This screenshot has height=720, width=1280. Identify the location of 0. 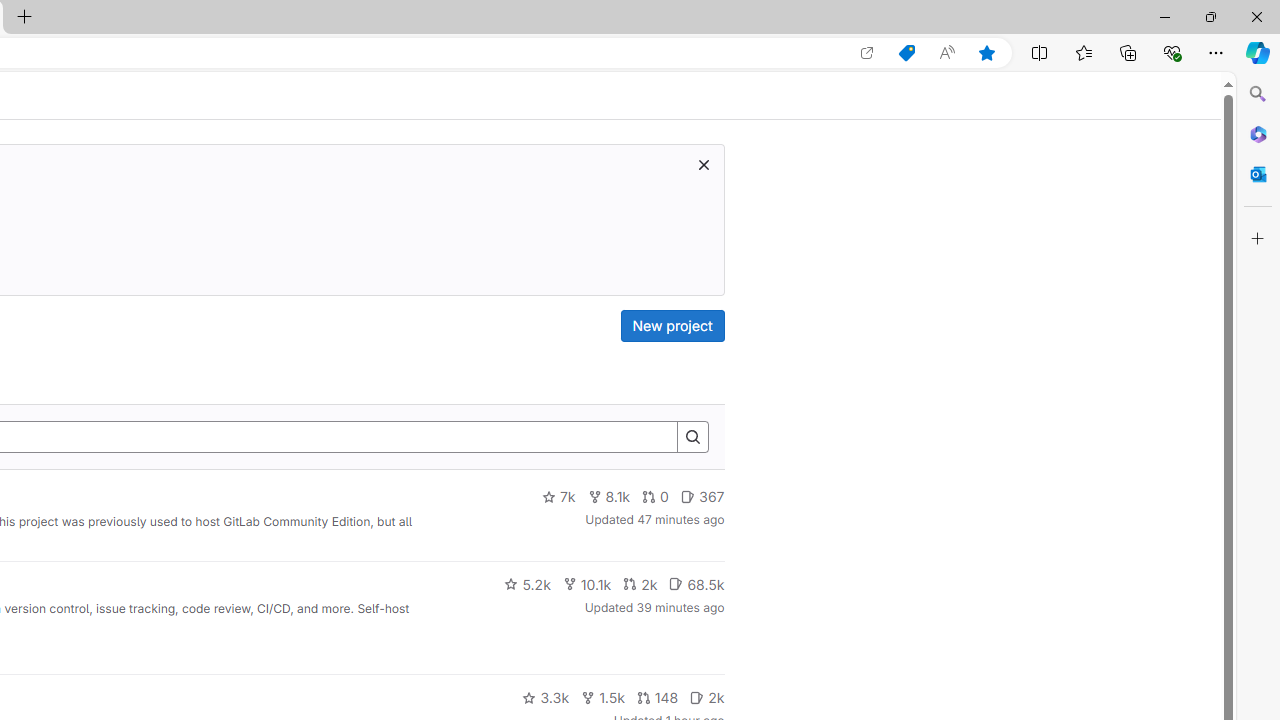
(656, 497).